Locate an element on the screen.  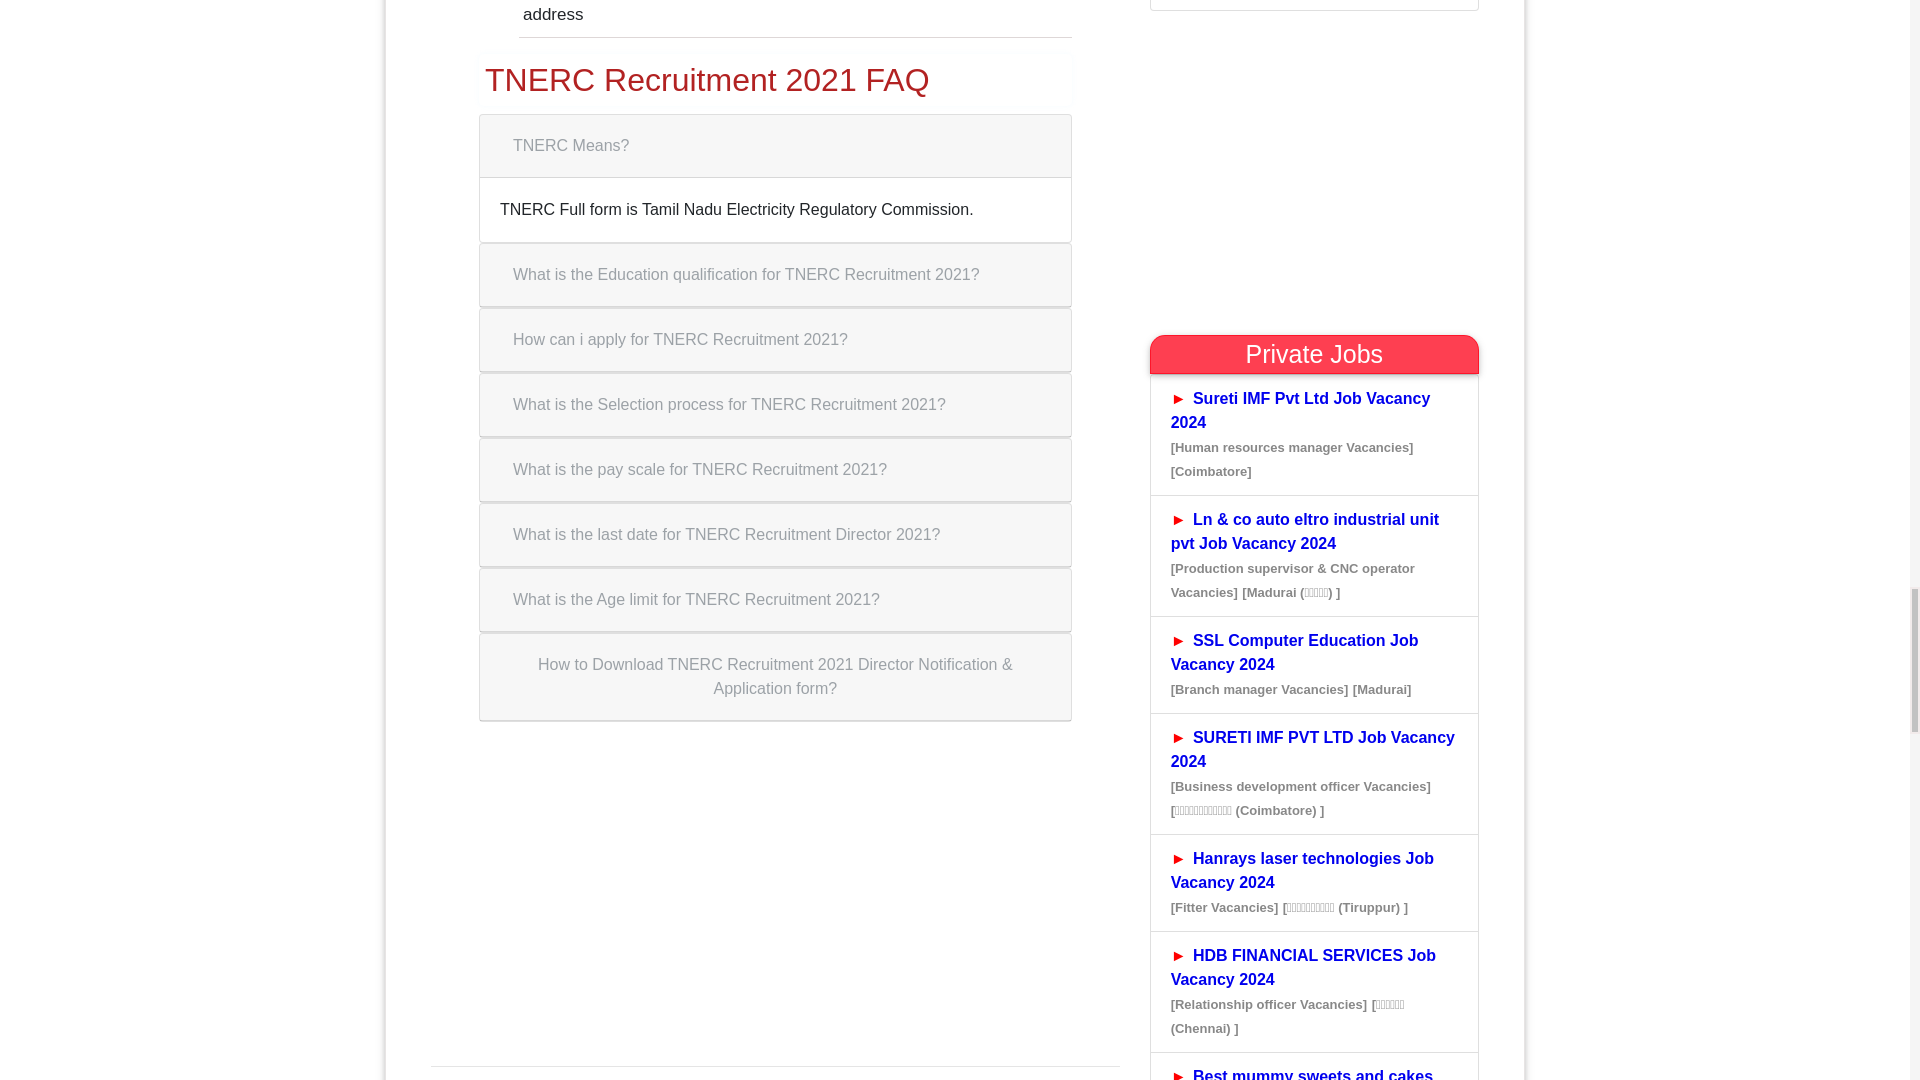
What is the Selection process for TNERC Recruitment 2021? is located at coordinates (728, 404).